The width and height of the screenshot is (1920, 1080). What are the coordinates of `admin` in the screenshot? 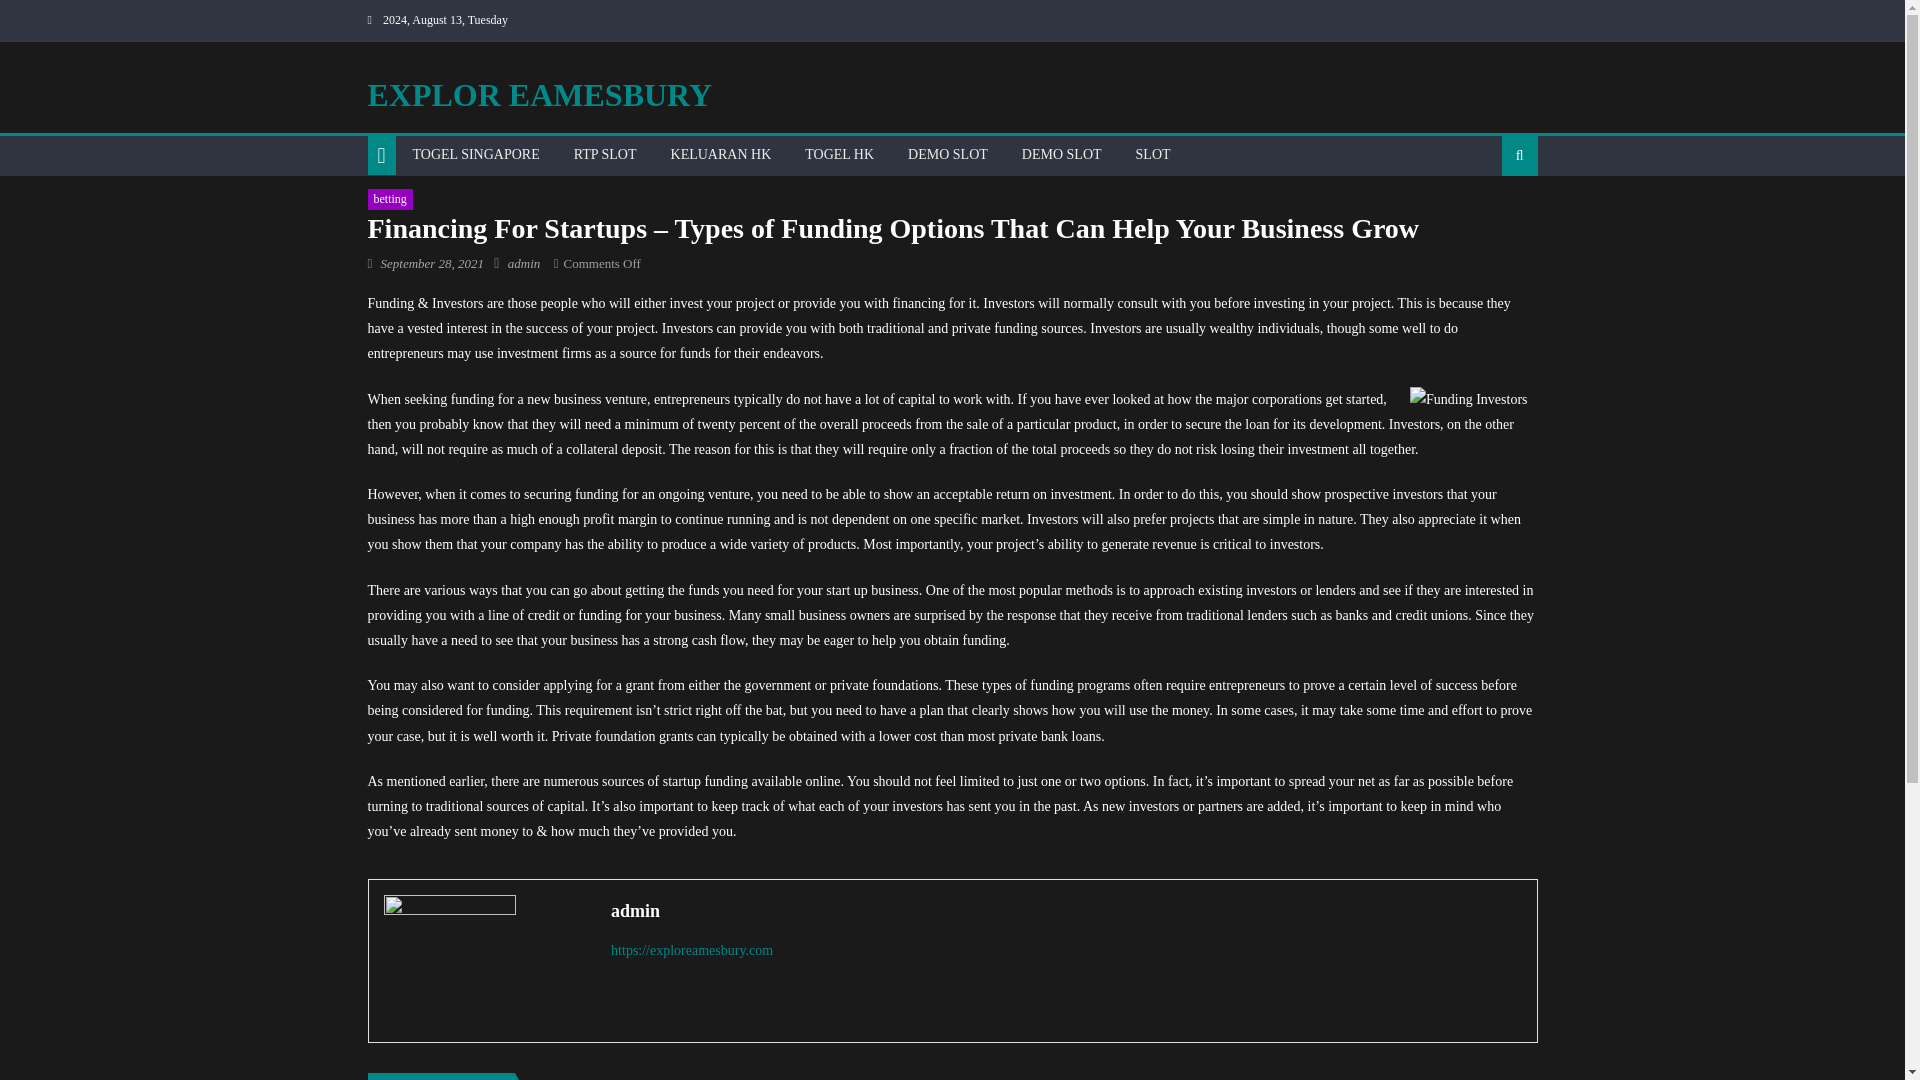 It's located at (1065, 910).